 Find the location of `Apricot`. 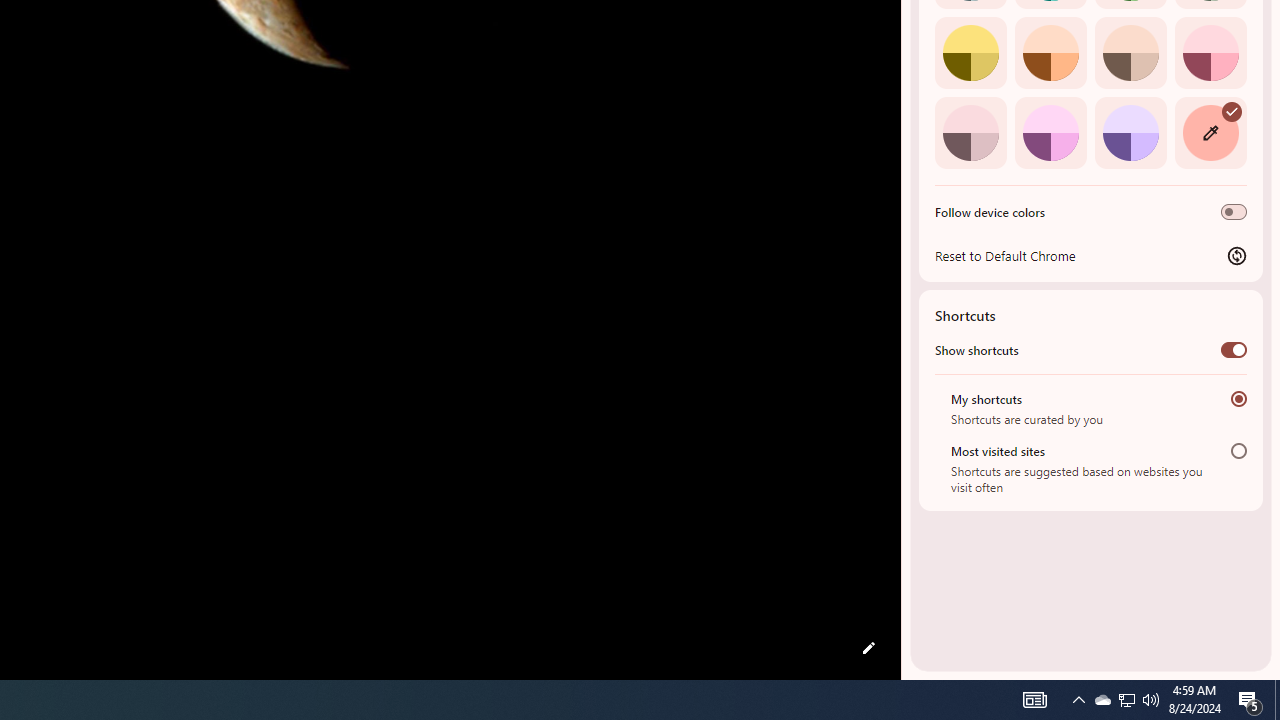

Apricot is located at coordinates (1130, 52).